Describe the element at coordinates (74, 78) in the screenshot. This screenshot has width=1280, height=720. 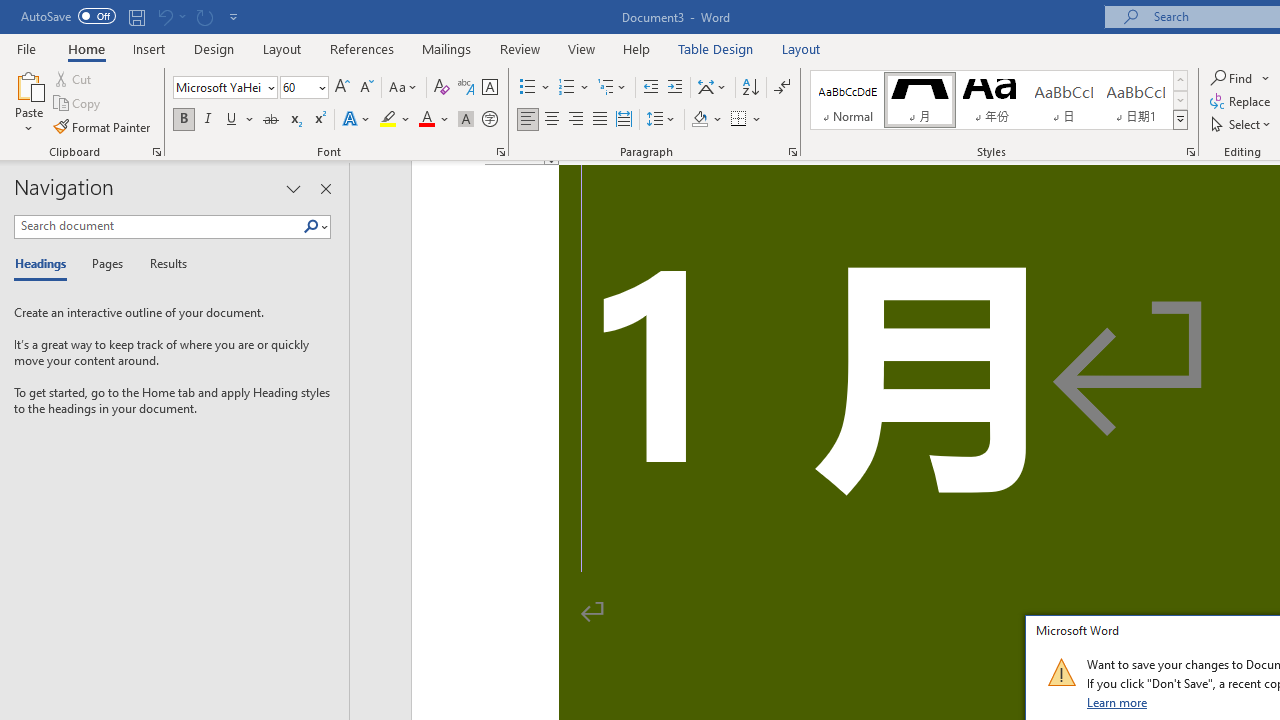
I see `Cut` at that location.